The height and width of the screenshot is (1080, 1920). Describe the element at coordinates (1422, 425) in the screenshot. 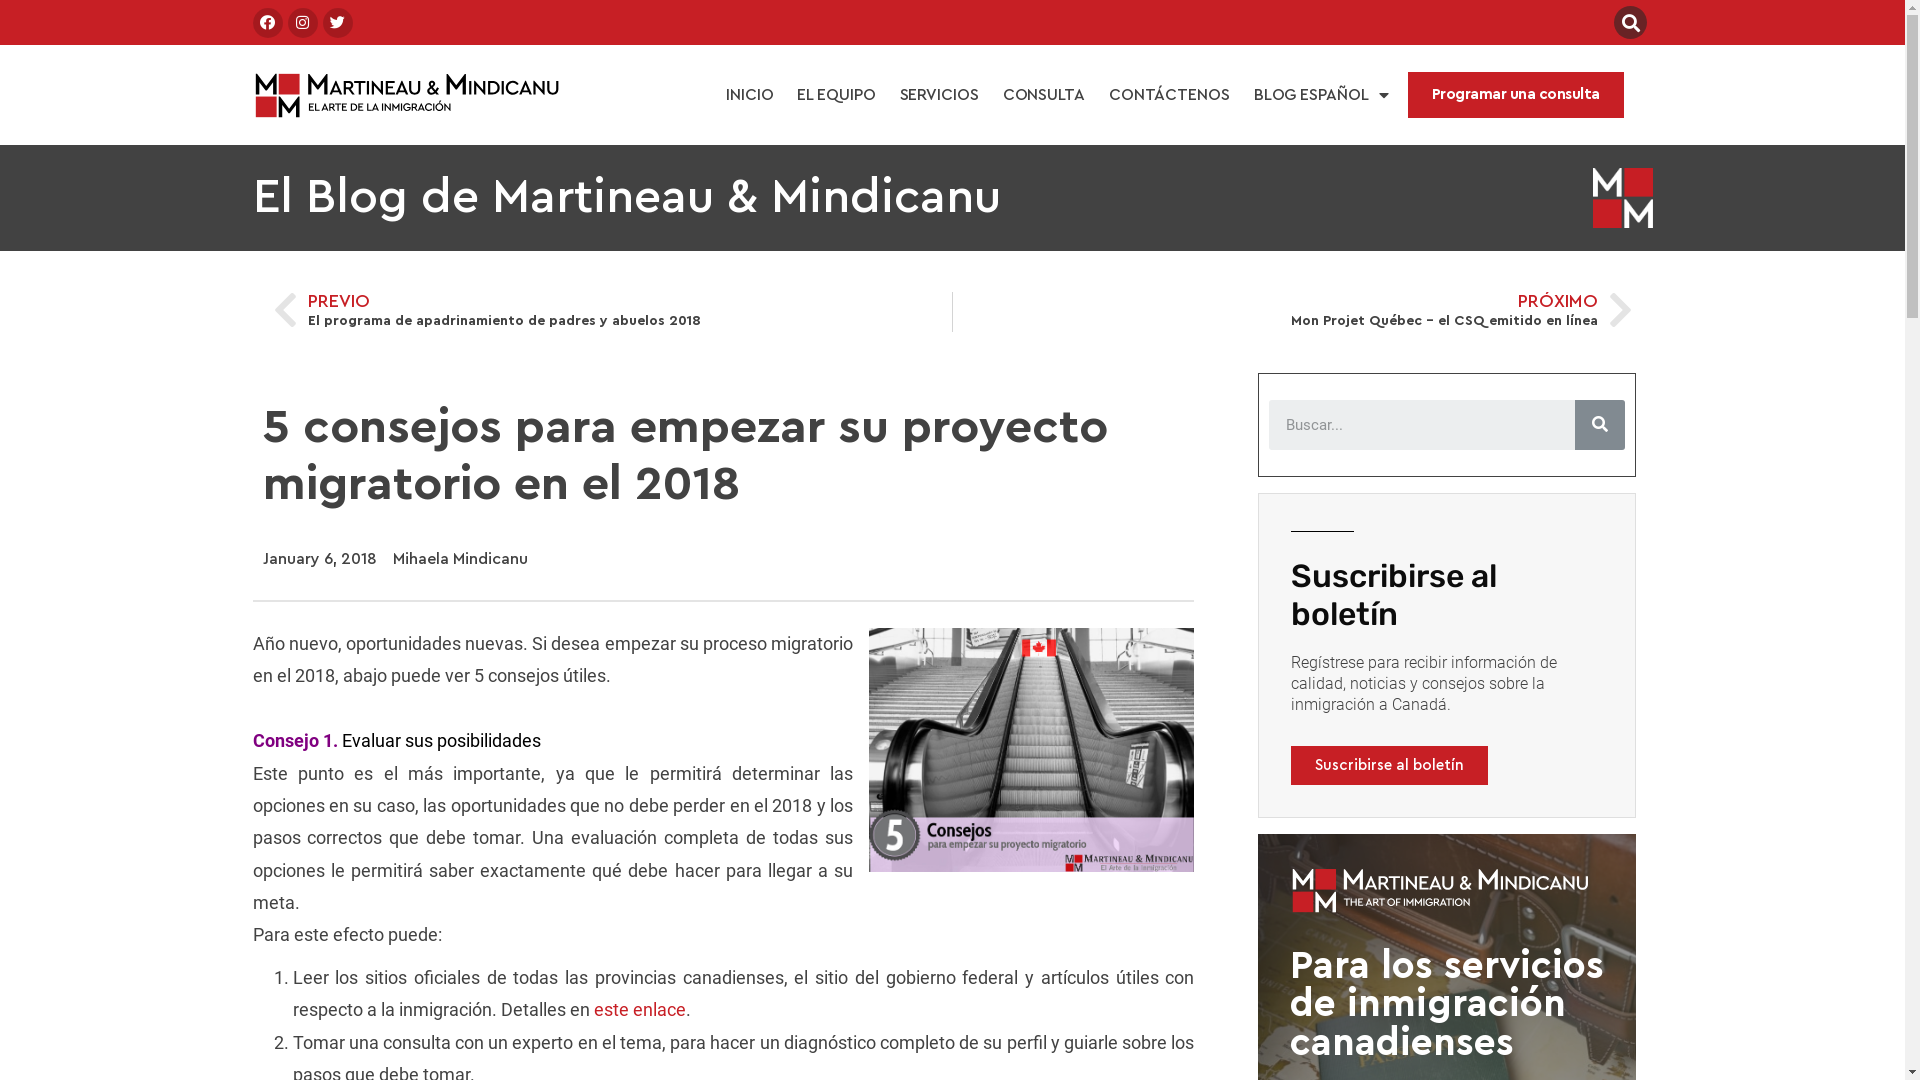

I see `Search` at that location.